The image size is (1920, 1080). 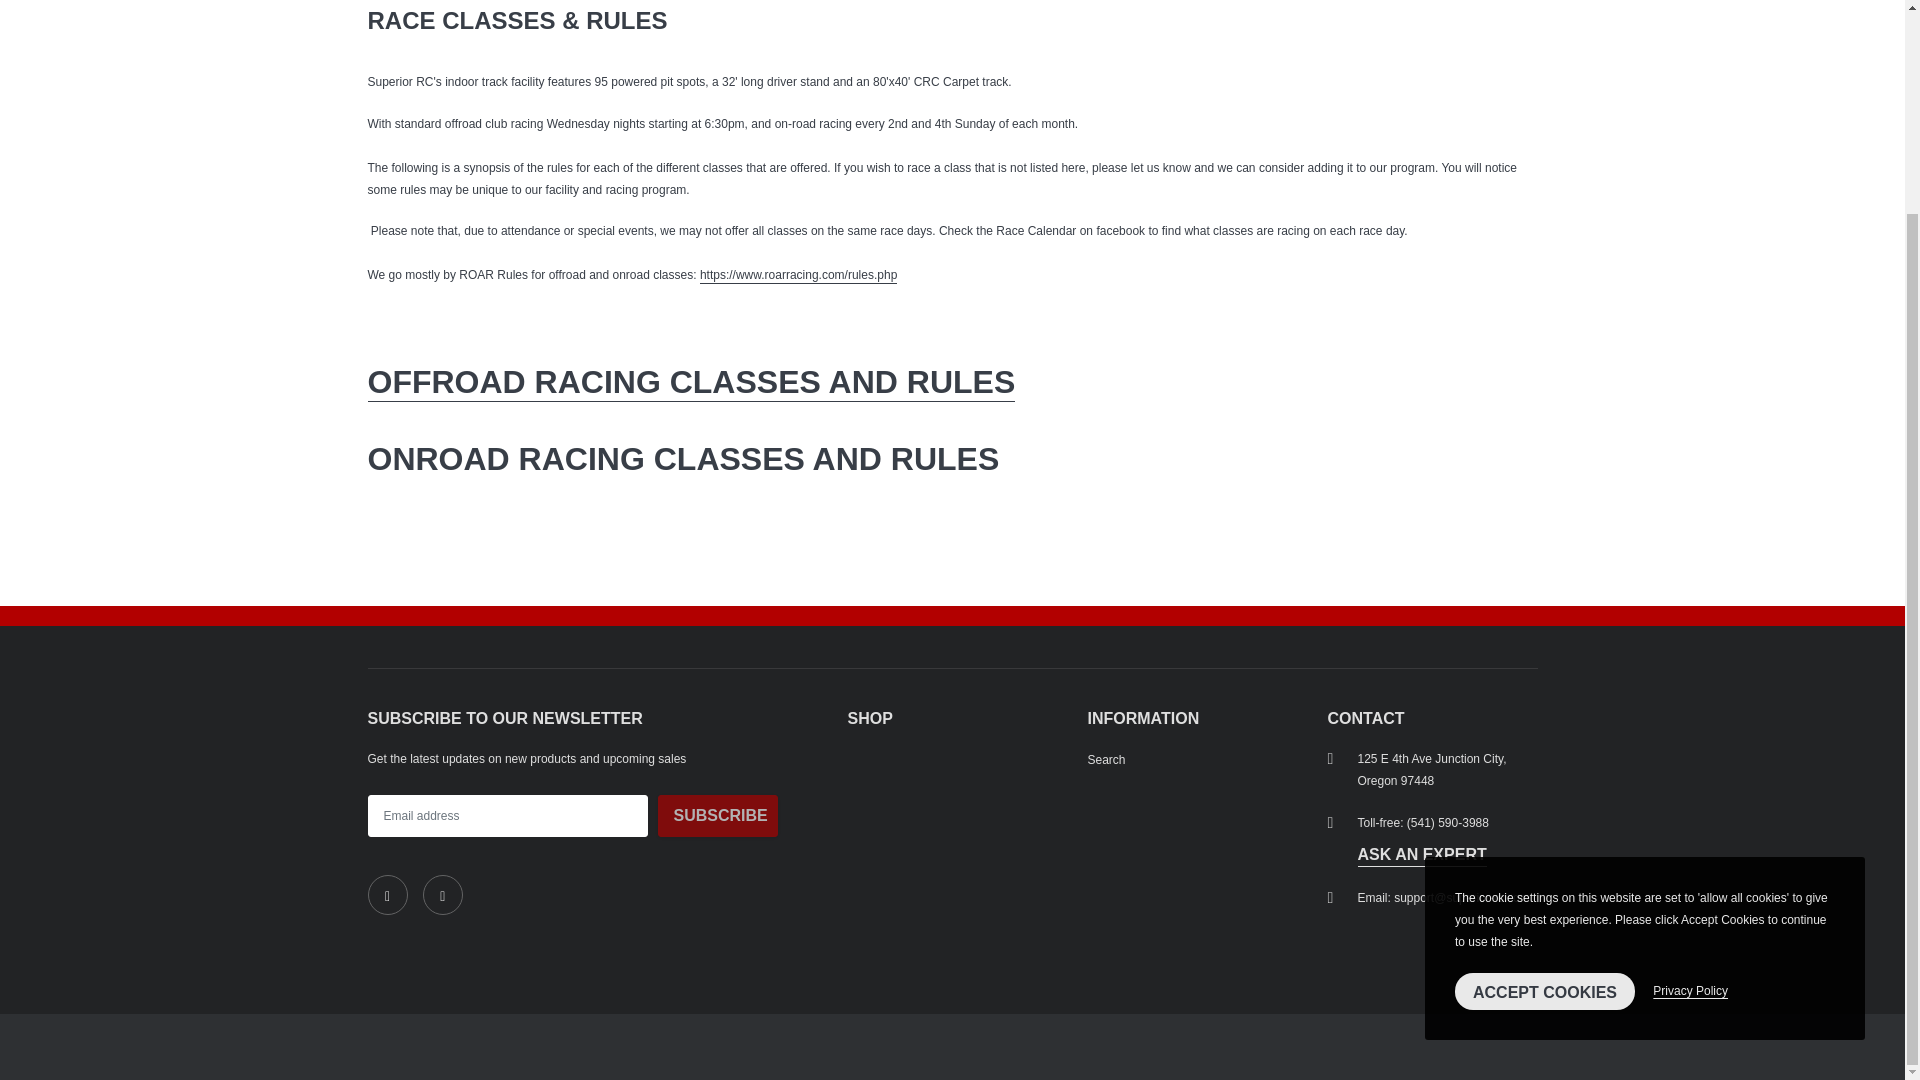 I want to click on Instagram, so click(x=442, y=894).